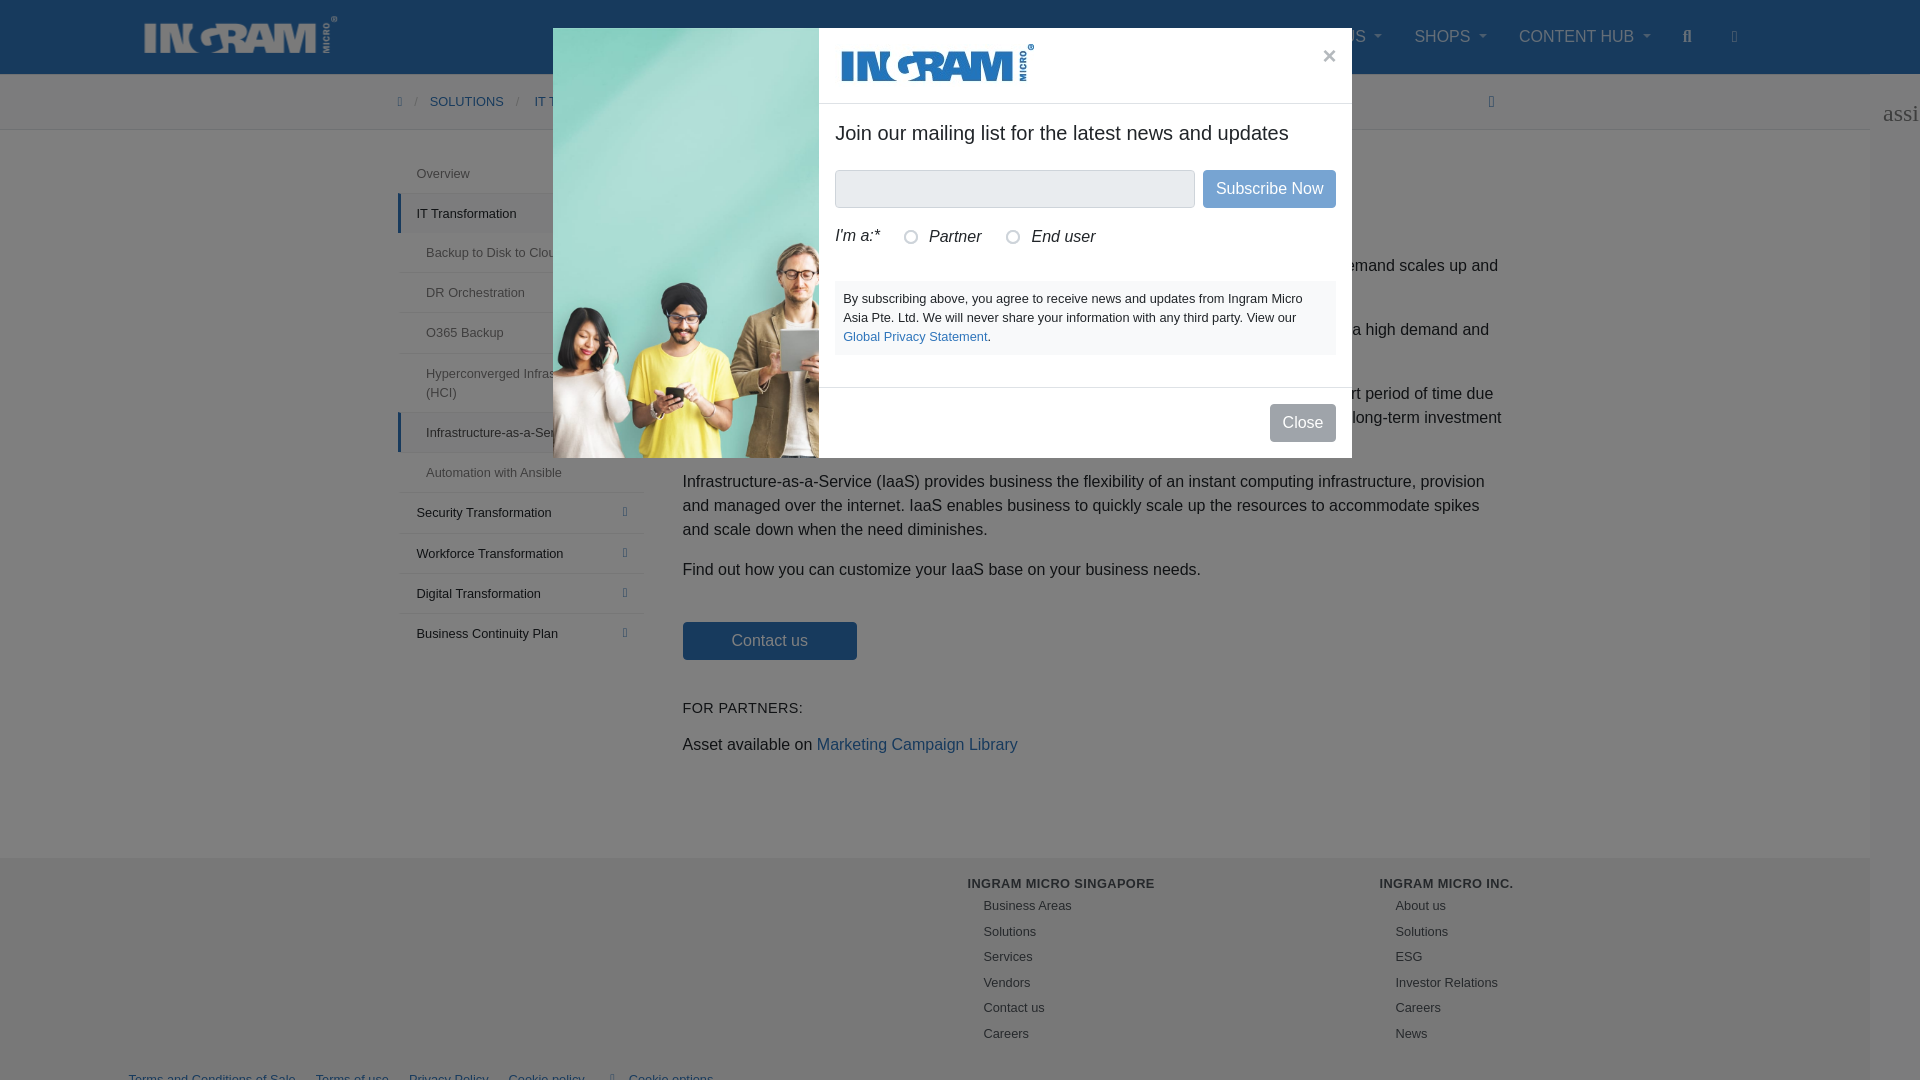 The width and height of the screenshot is (1920, 1080). Describe the element at coordinates (1332, 36) in the screenshot. I see `ABOUT US` at that location.